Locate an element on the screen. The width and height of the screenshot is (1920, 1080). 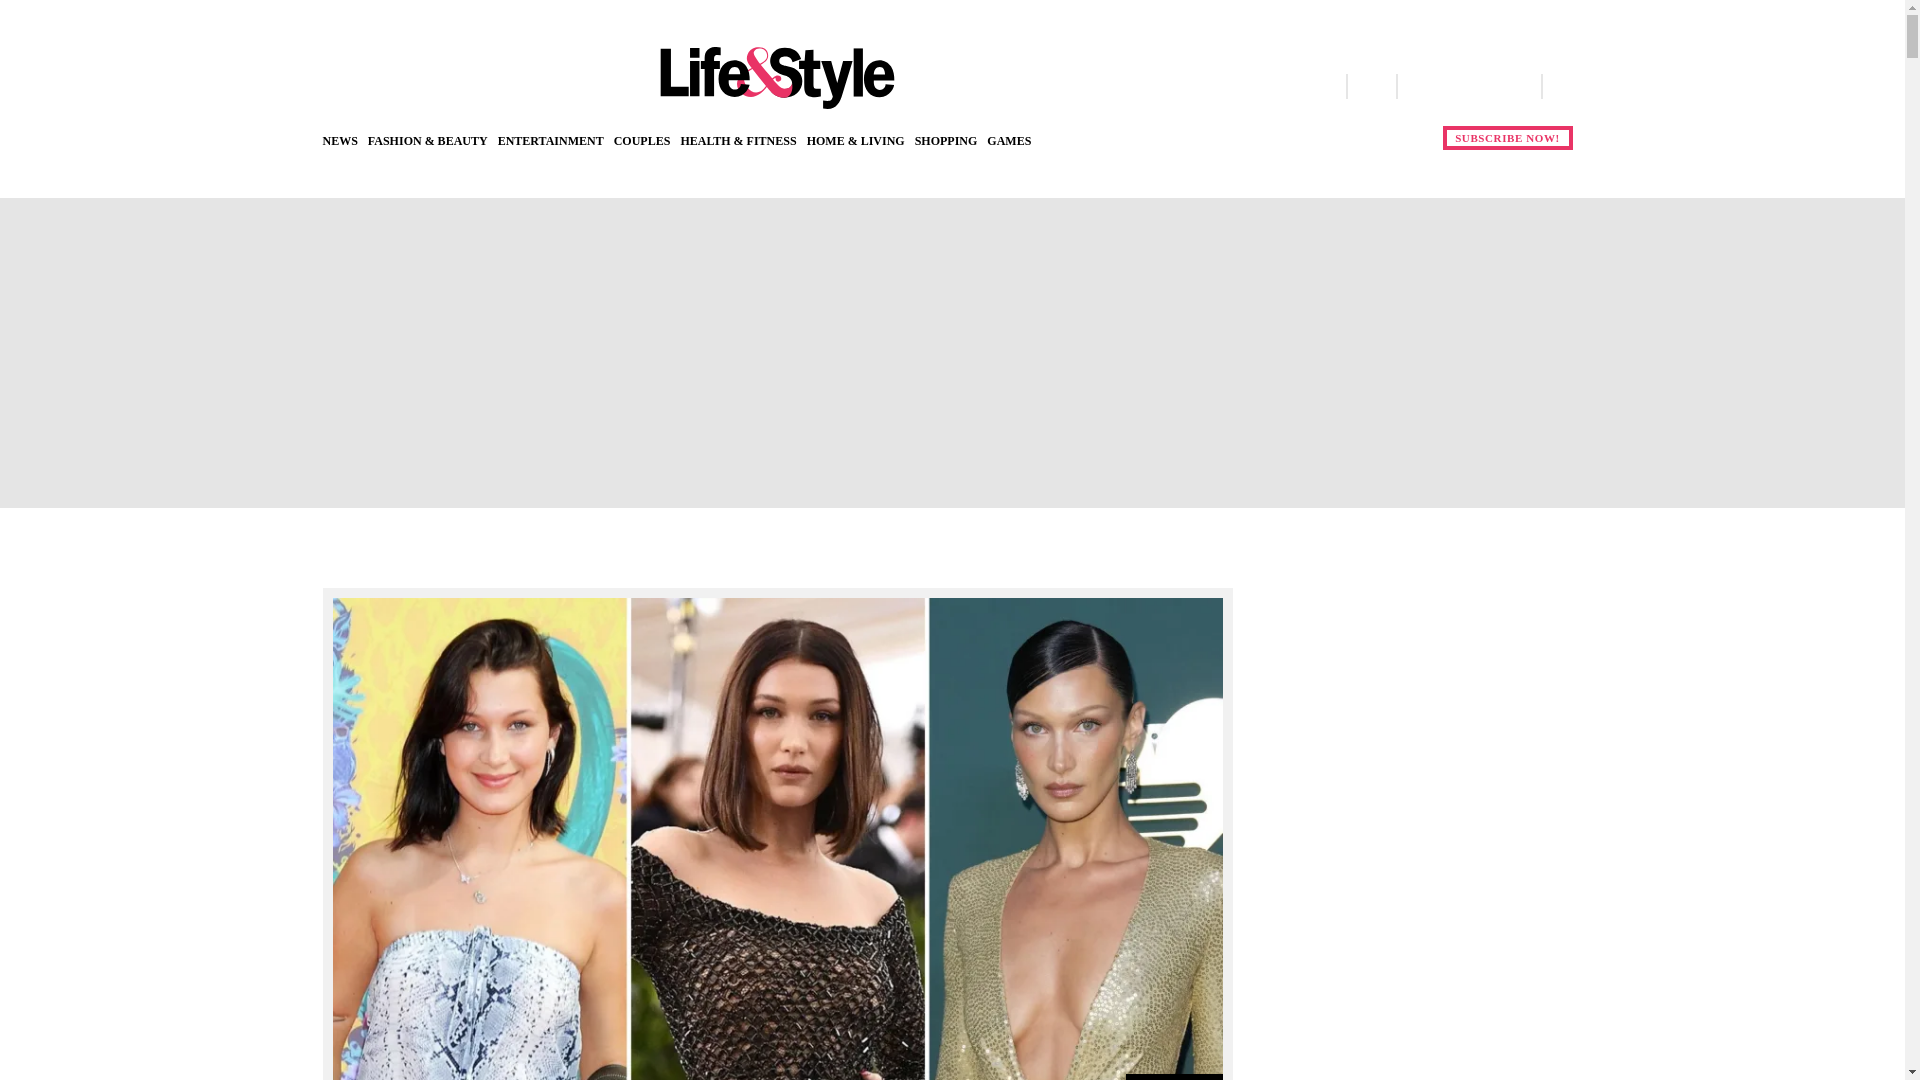
NEWS is located at coordinates (340, 140).